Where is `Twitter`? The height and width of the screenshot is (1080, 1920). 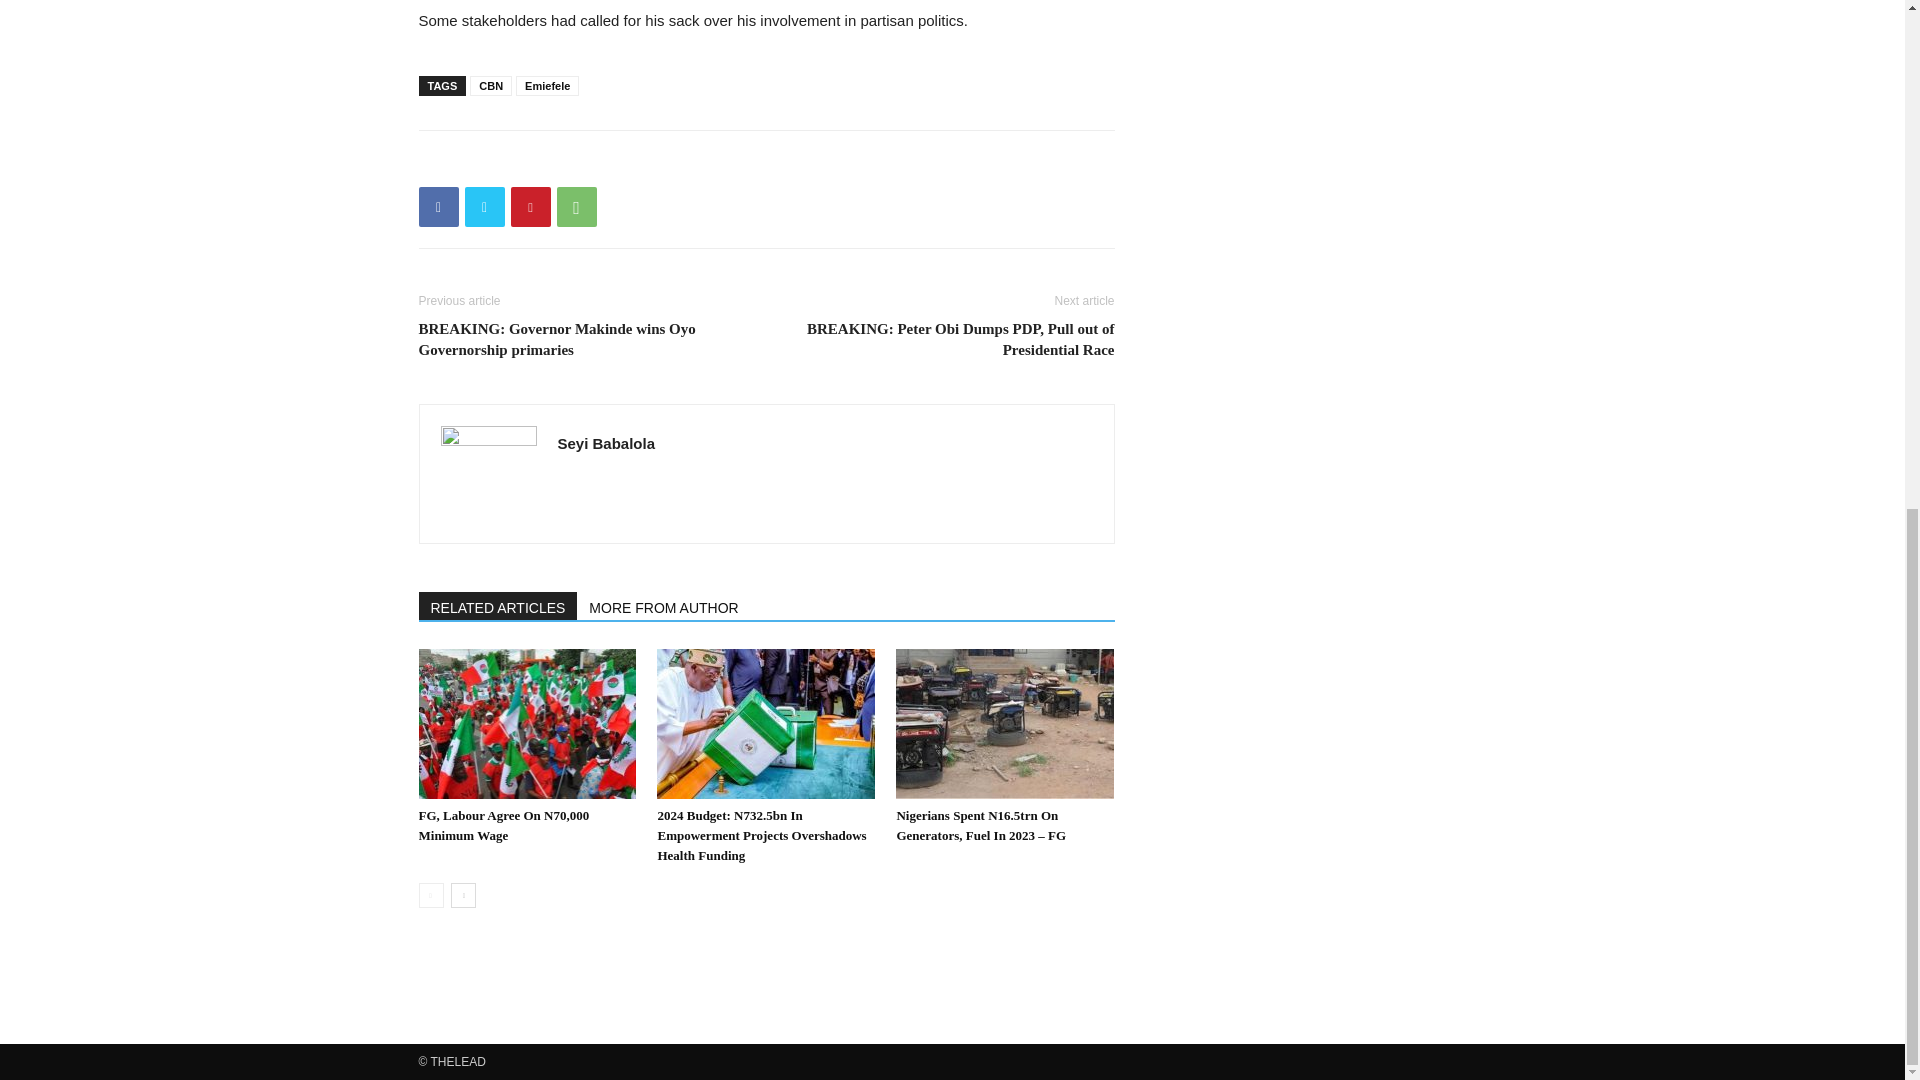
Twitter is located at coordinates (484, 206).